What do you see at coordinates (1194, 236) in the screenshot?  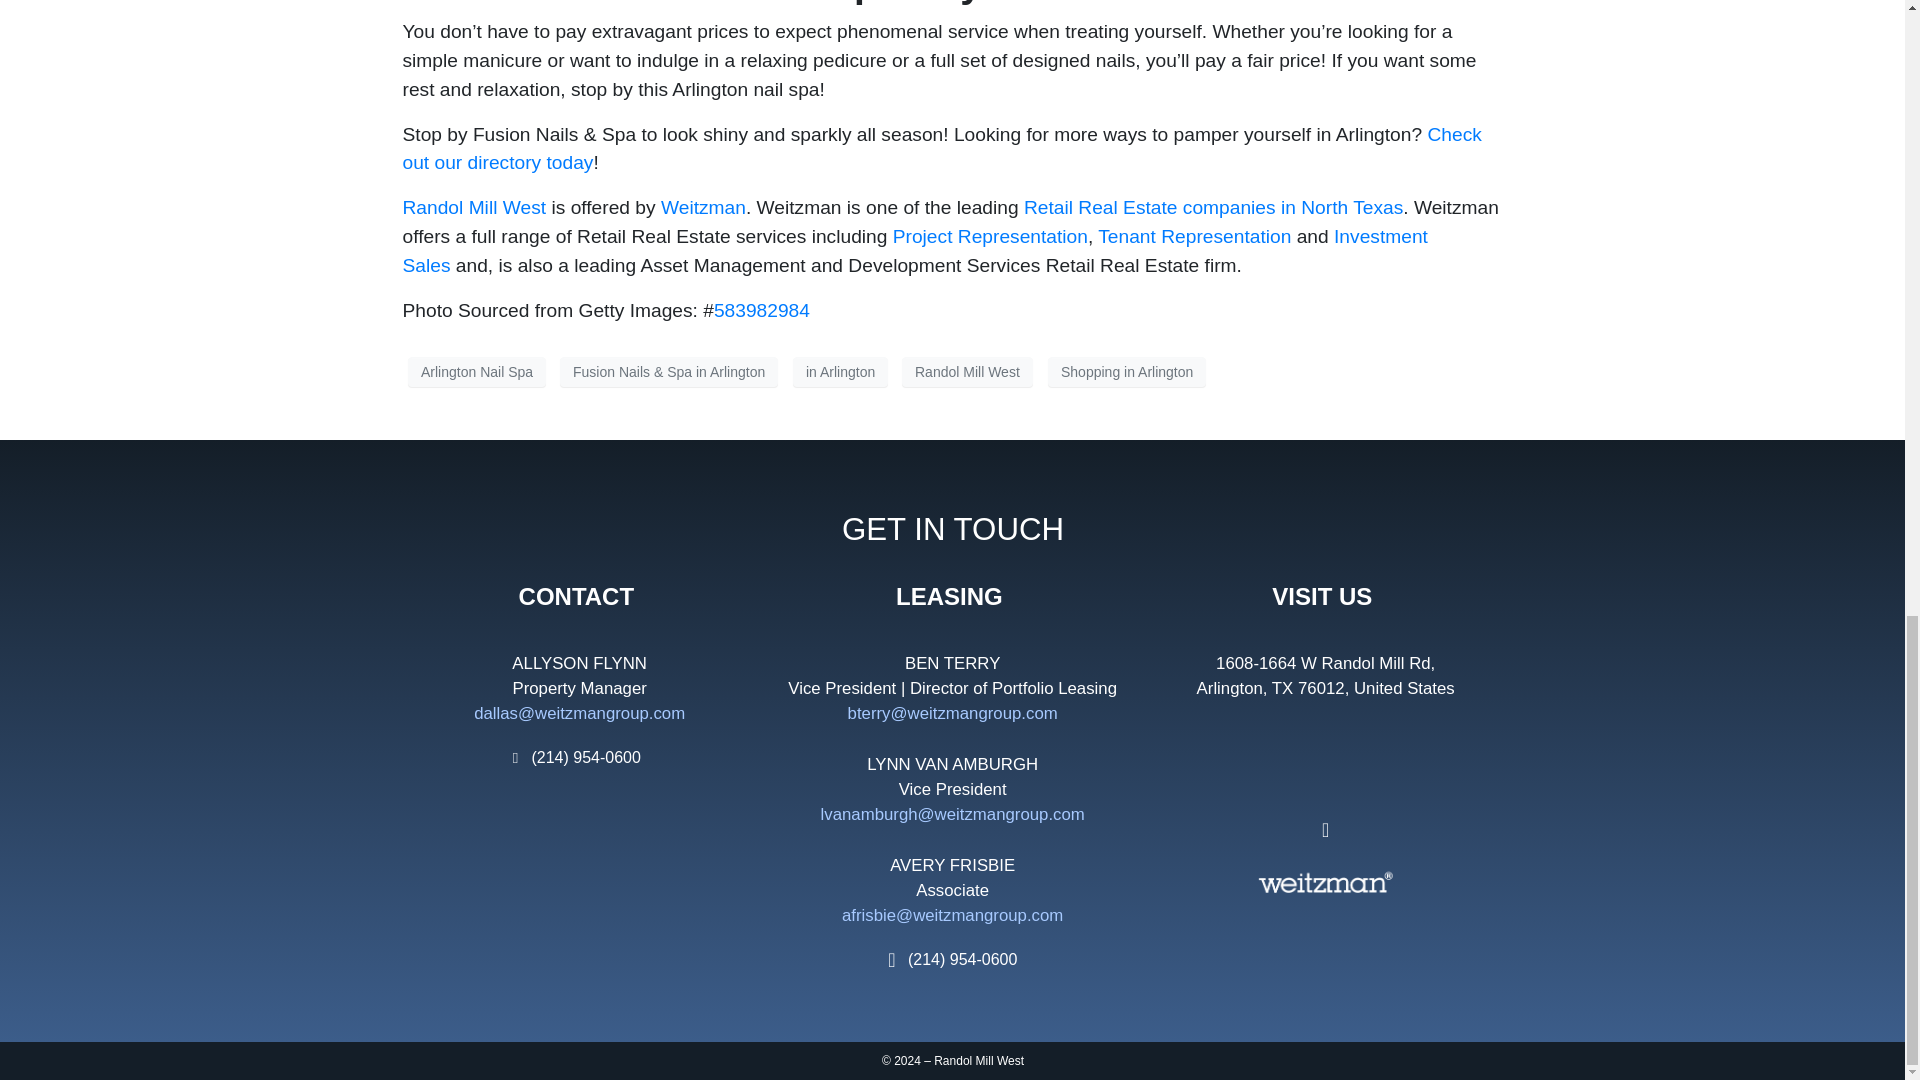 I see `Tenant Representation` at bounding box center [1194, 236].